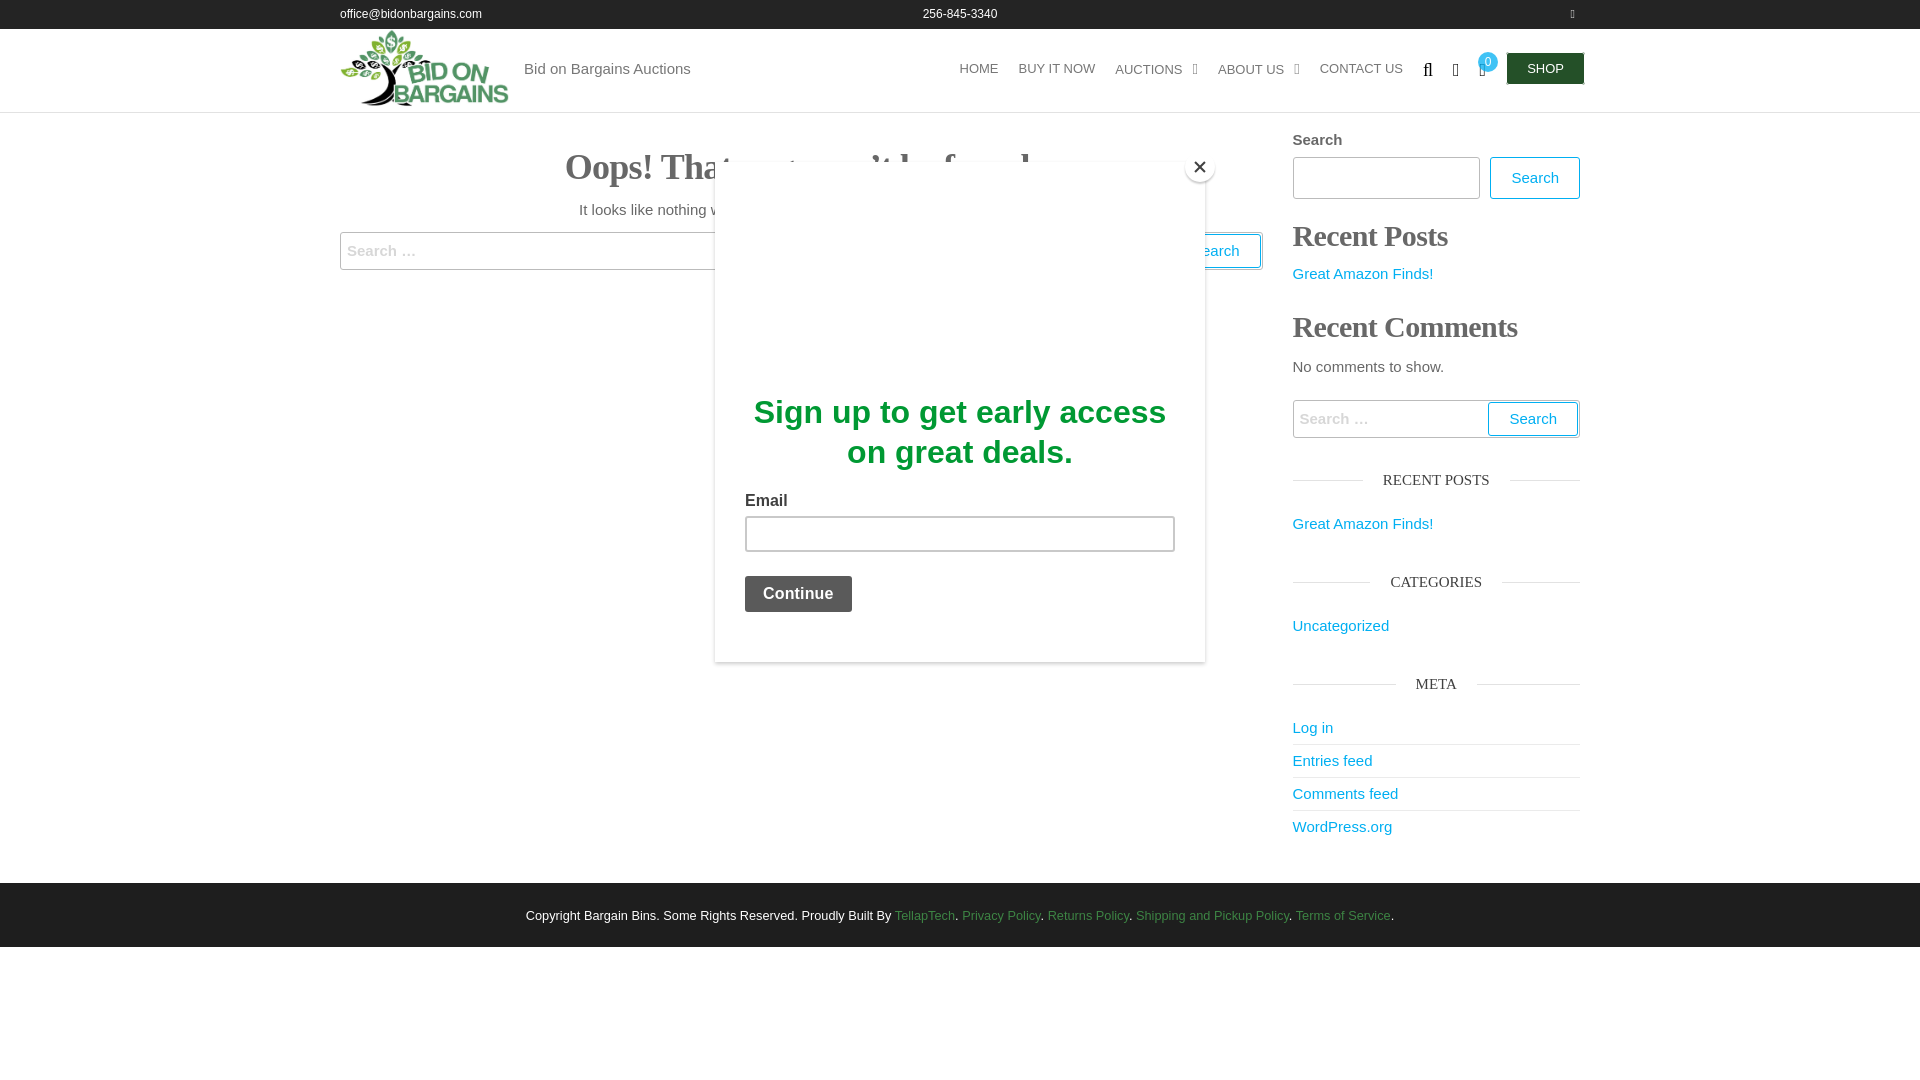 The width and height of the screenshot is (1920, 1080). What do you see at coordinates (1361, 69) in the screenshot?
I see `Contact Us` at bounding box center [1361, 69].